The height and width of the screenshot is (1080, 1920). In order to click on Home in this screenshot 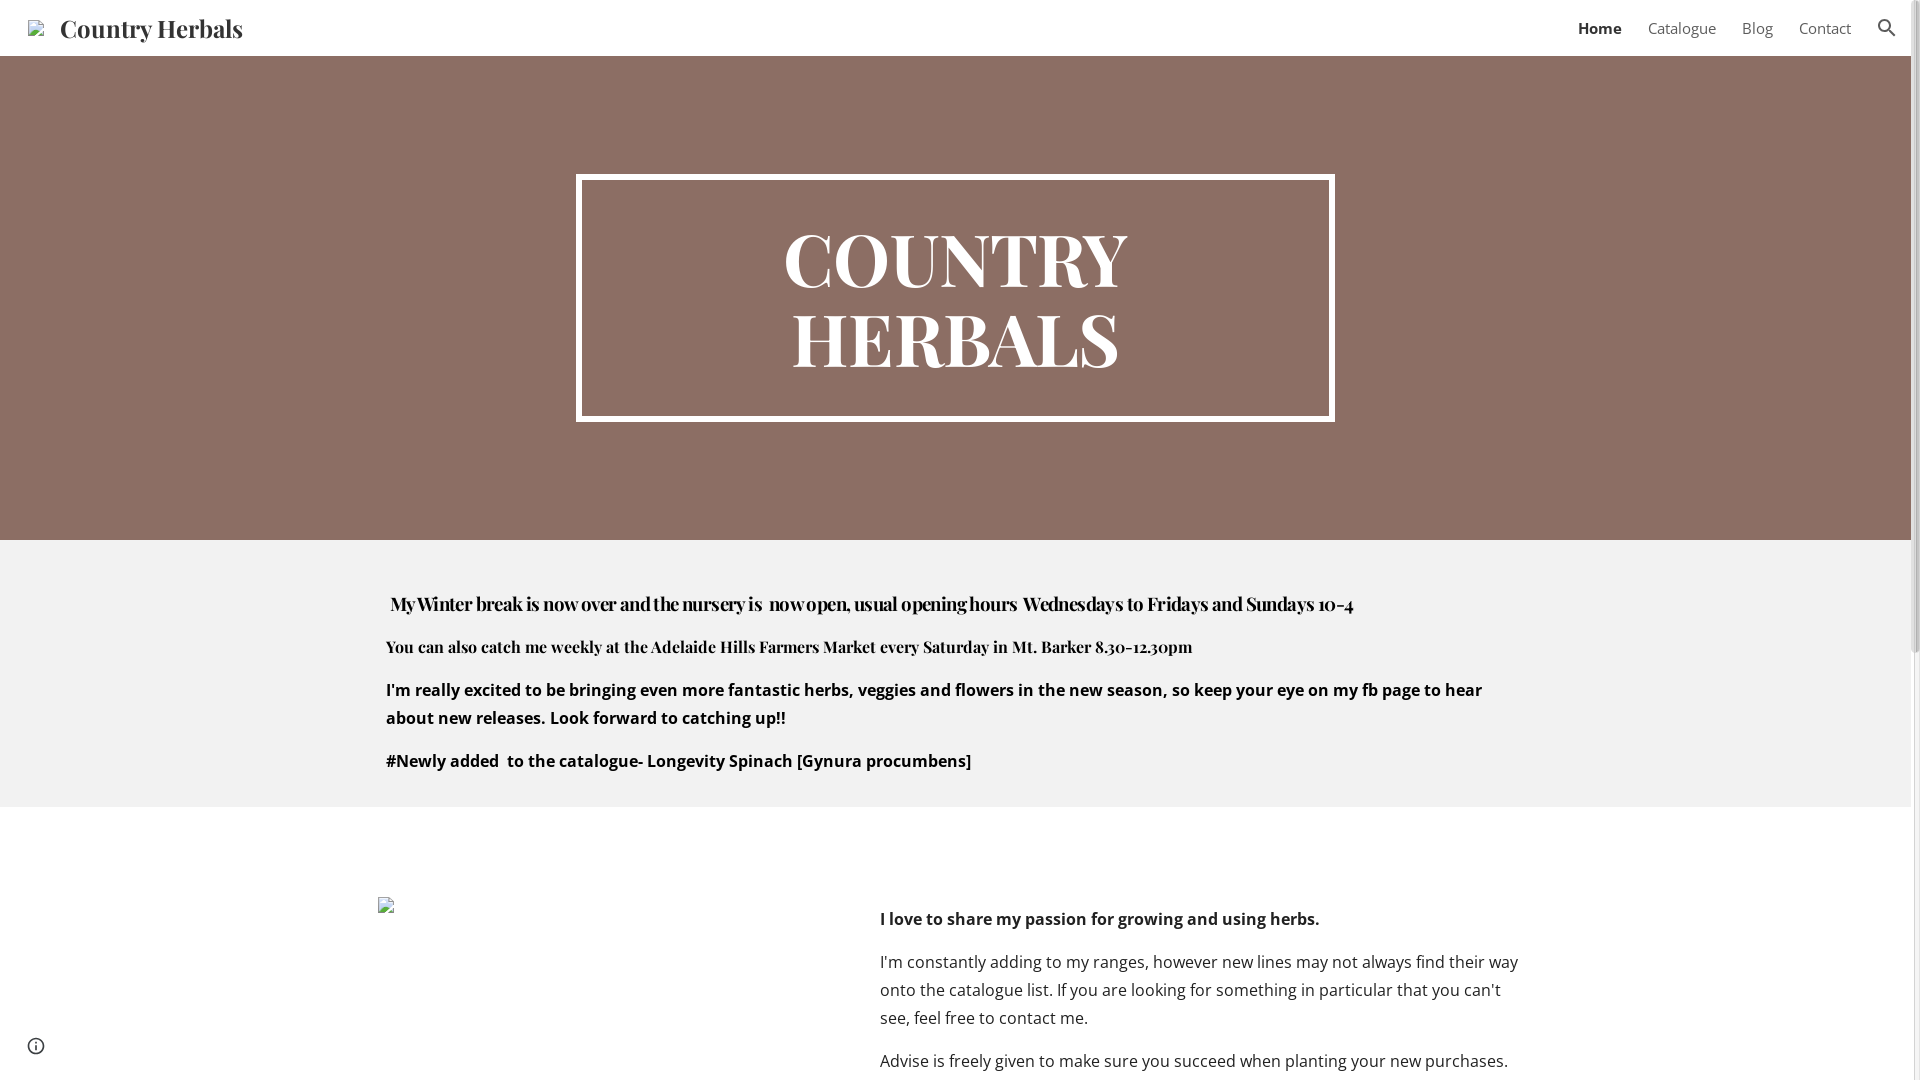, I will do `click(1600, 28)`.